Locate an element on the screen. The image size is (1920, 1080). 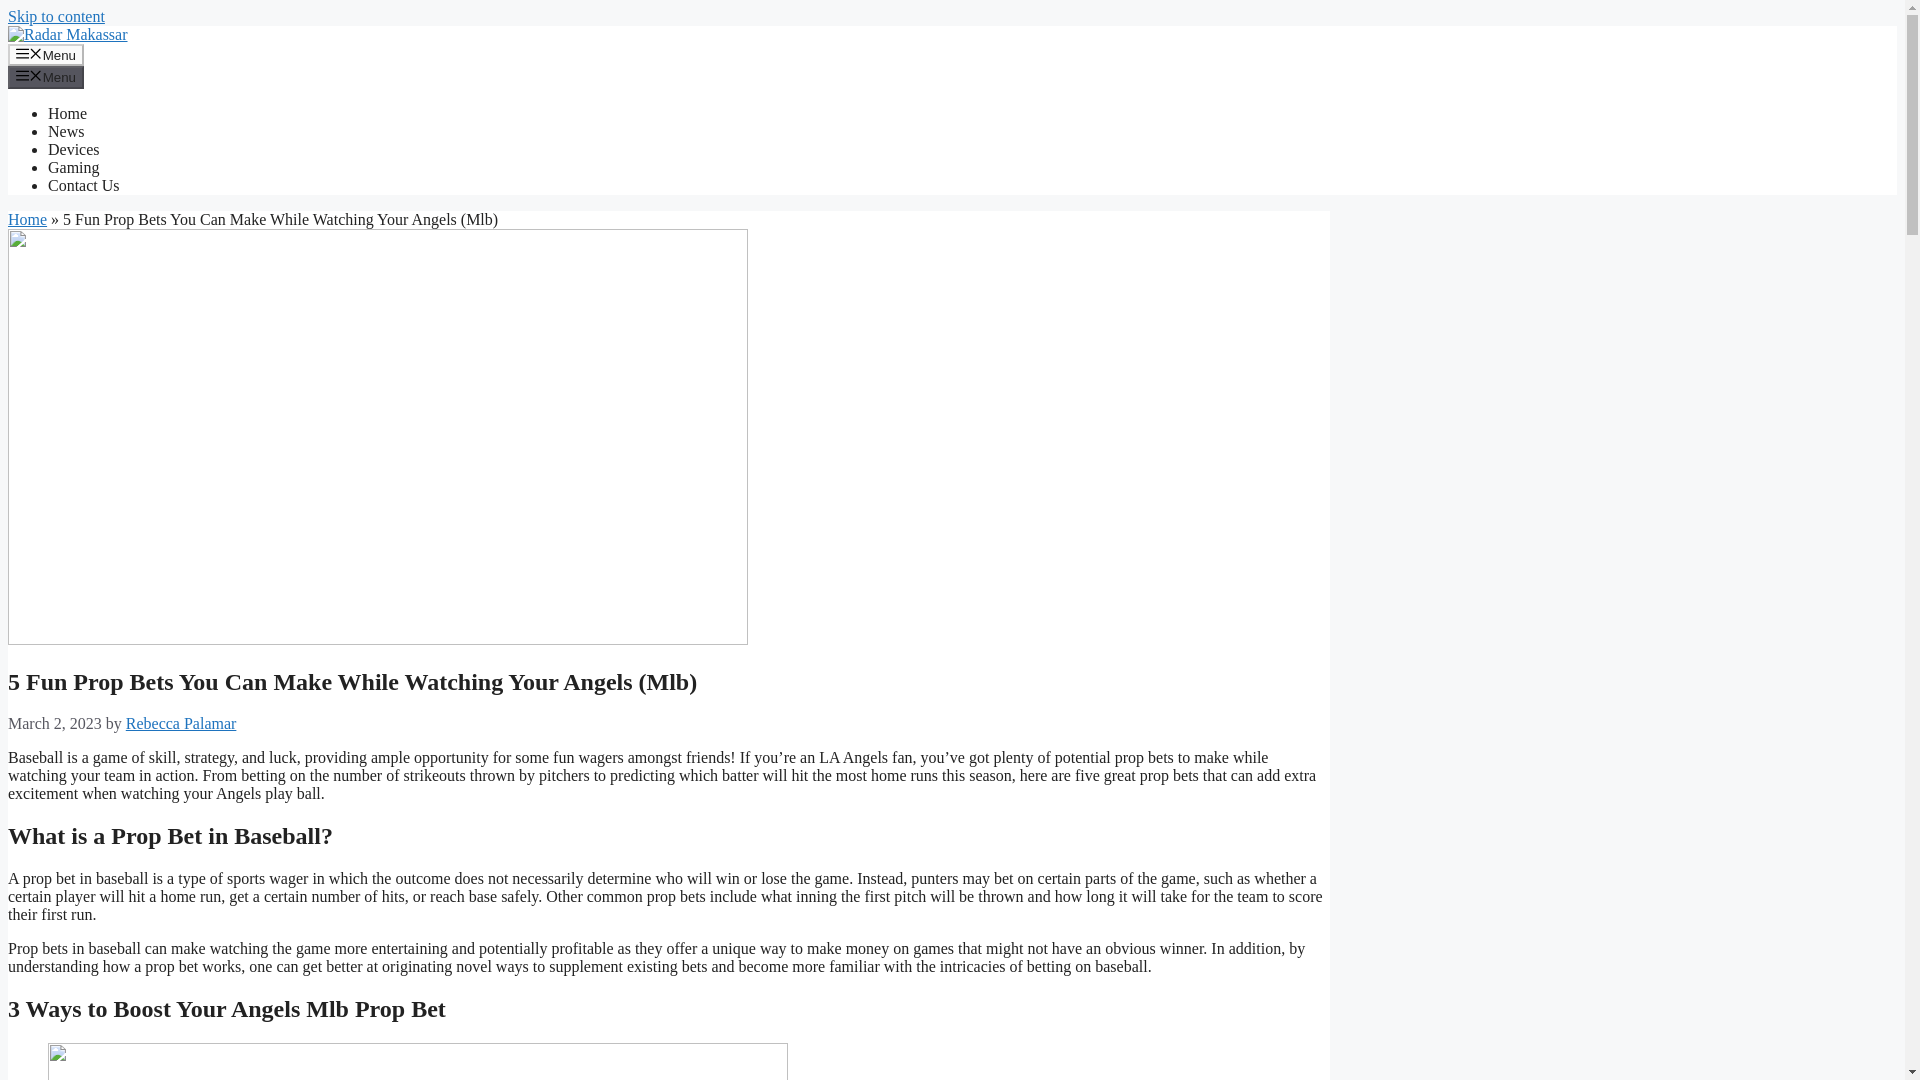
Devices is located at coordinates (74, 149).